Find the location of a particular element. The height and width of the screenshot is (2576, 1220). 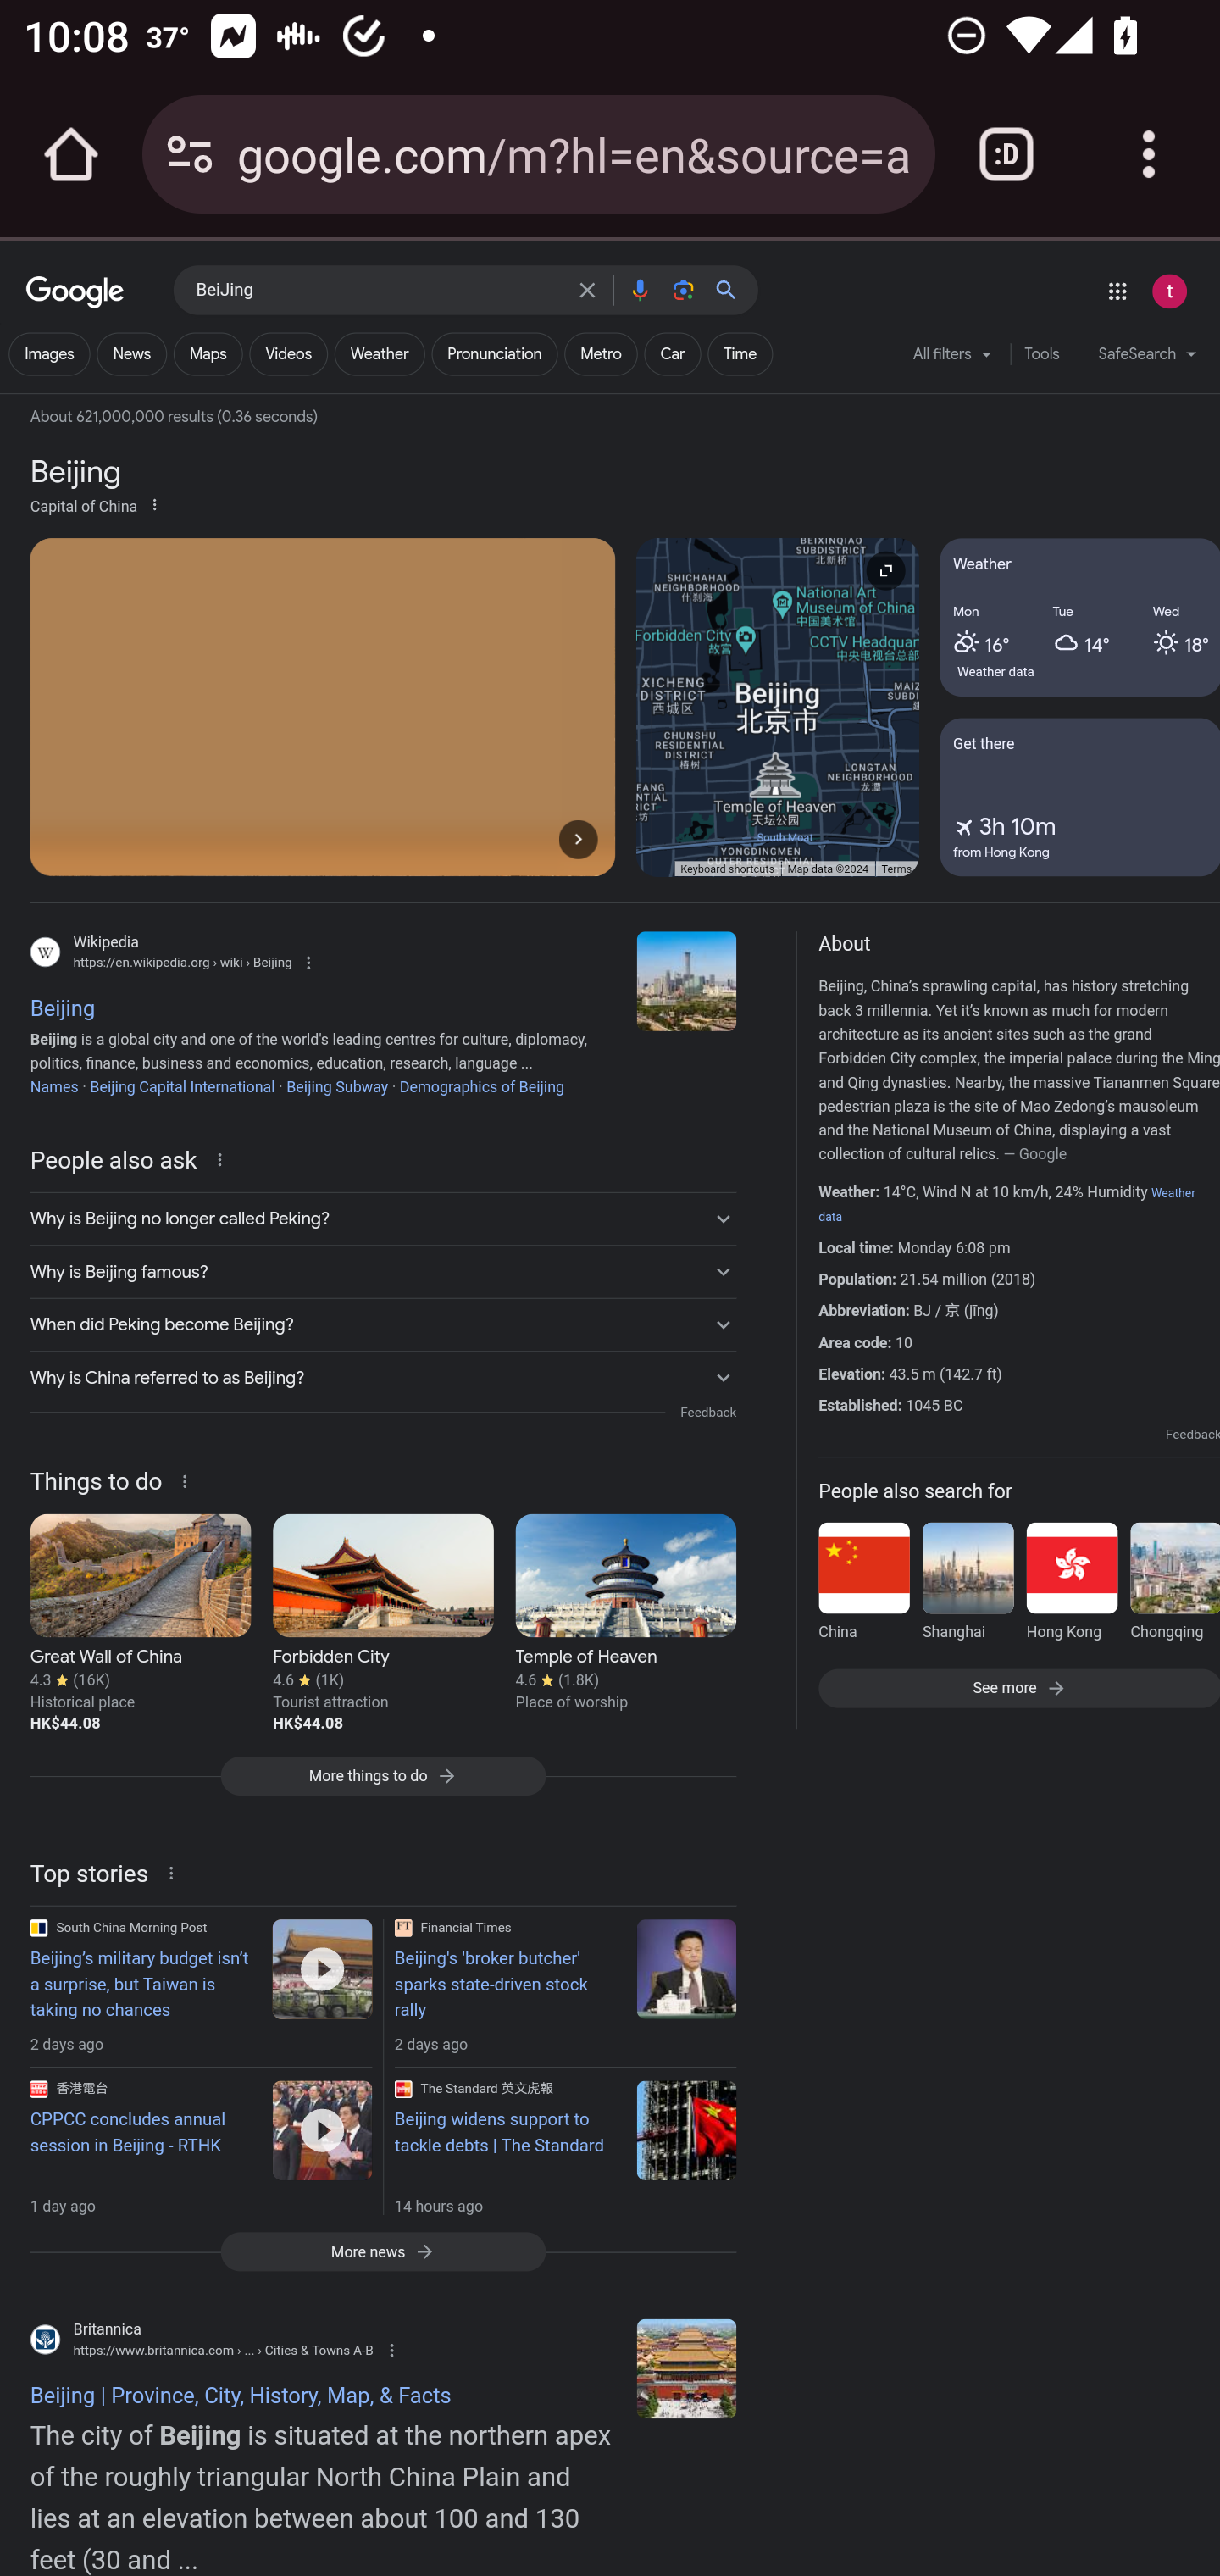

Why is China referred to as Beijing? is located at coordinates (382, 1376).